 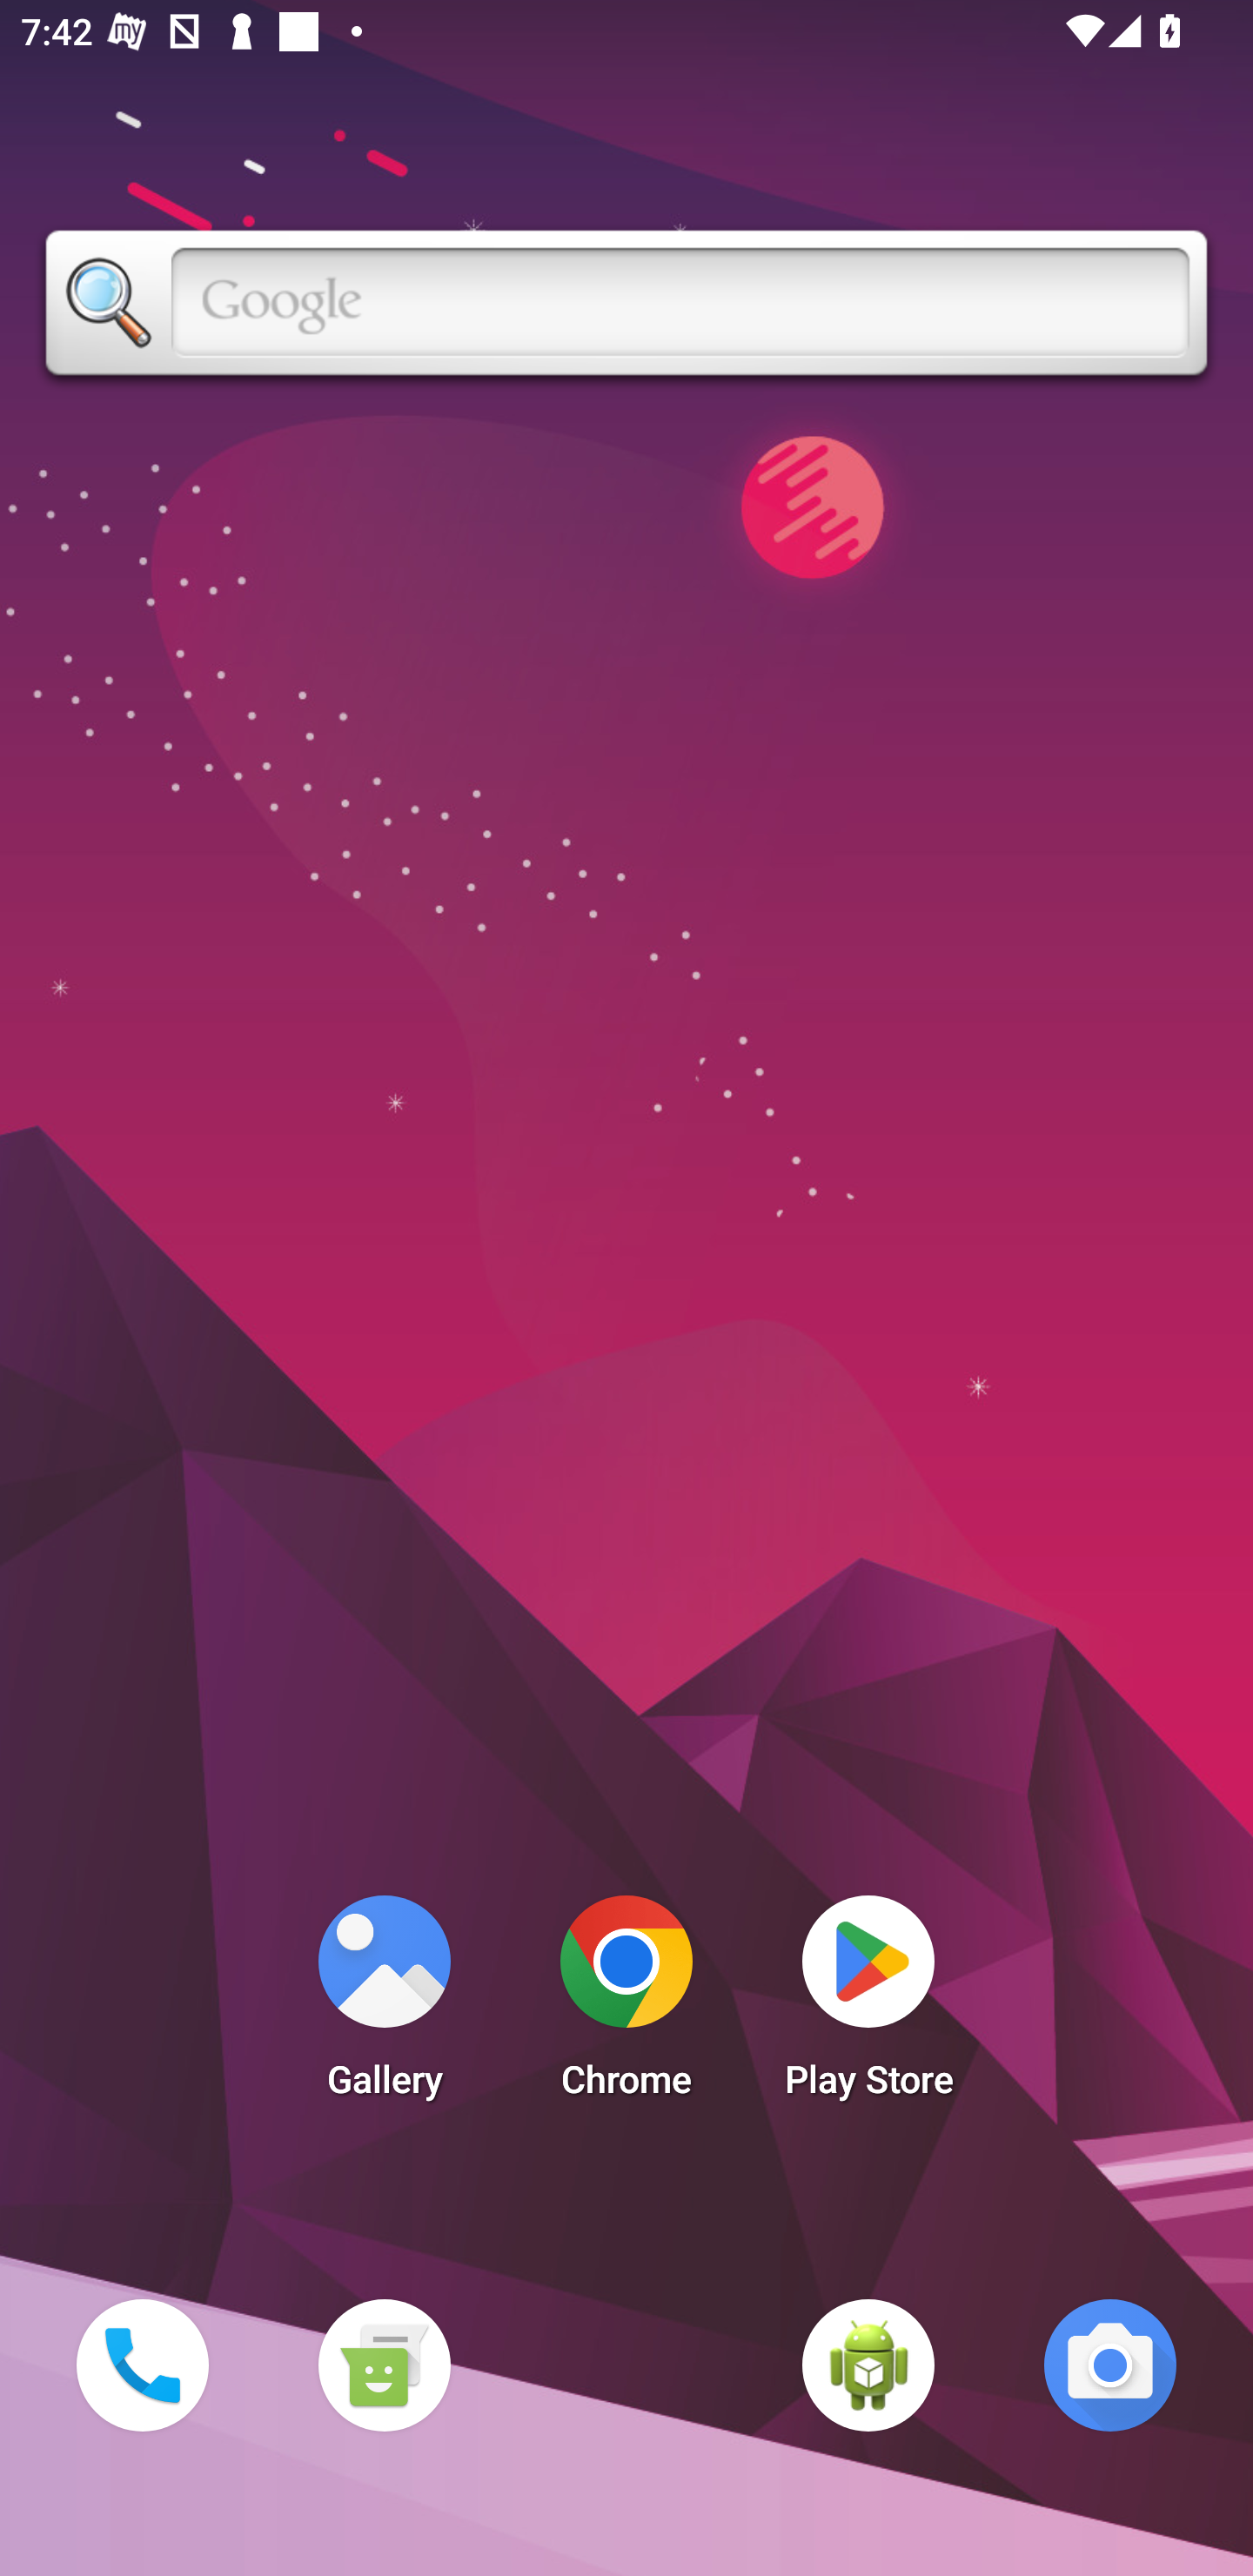 What do you see at coordinates (626, 2005) in the screenshot?
I see `Chrome` at bounding box center [626, 2005].